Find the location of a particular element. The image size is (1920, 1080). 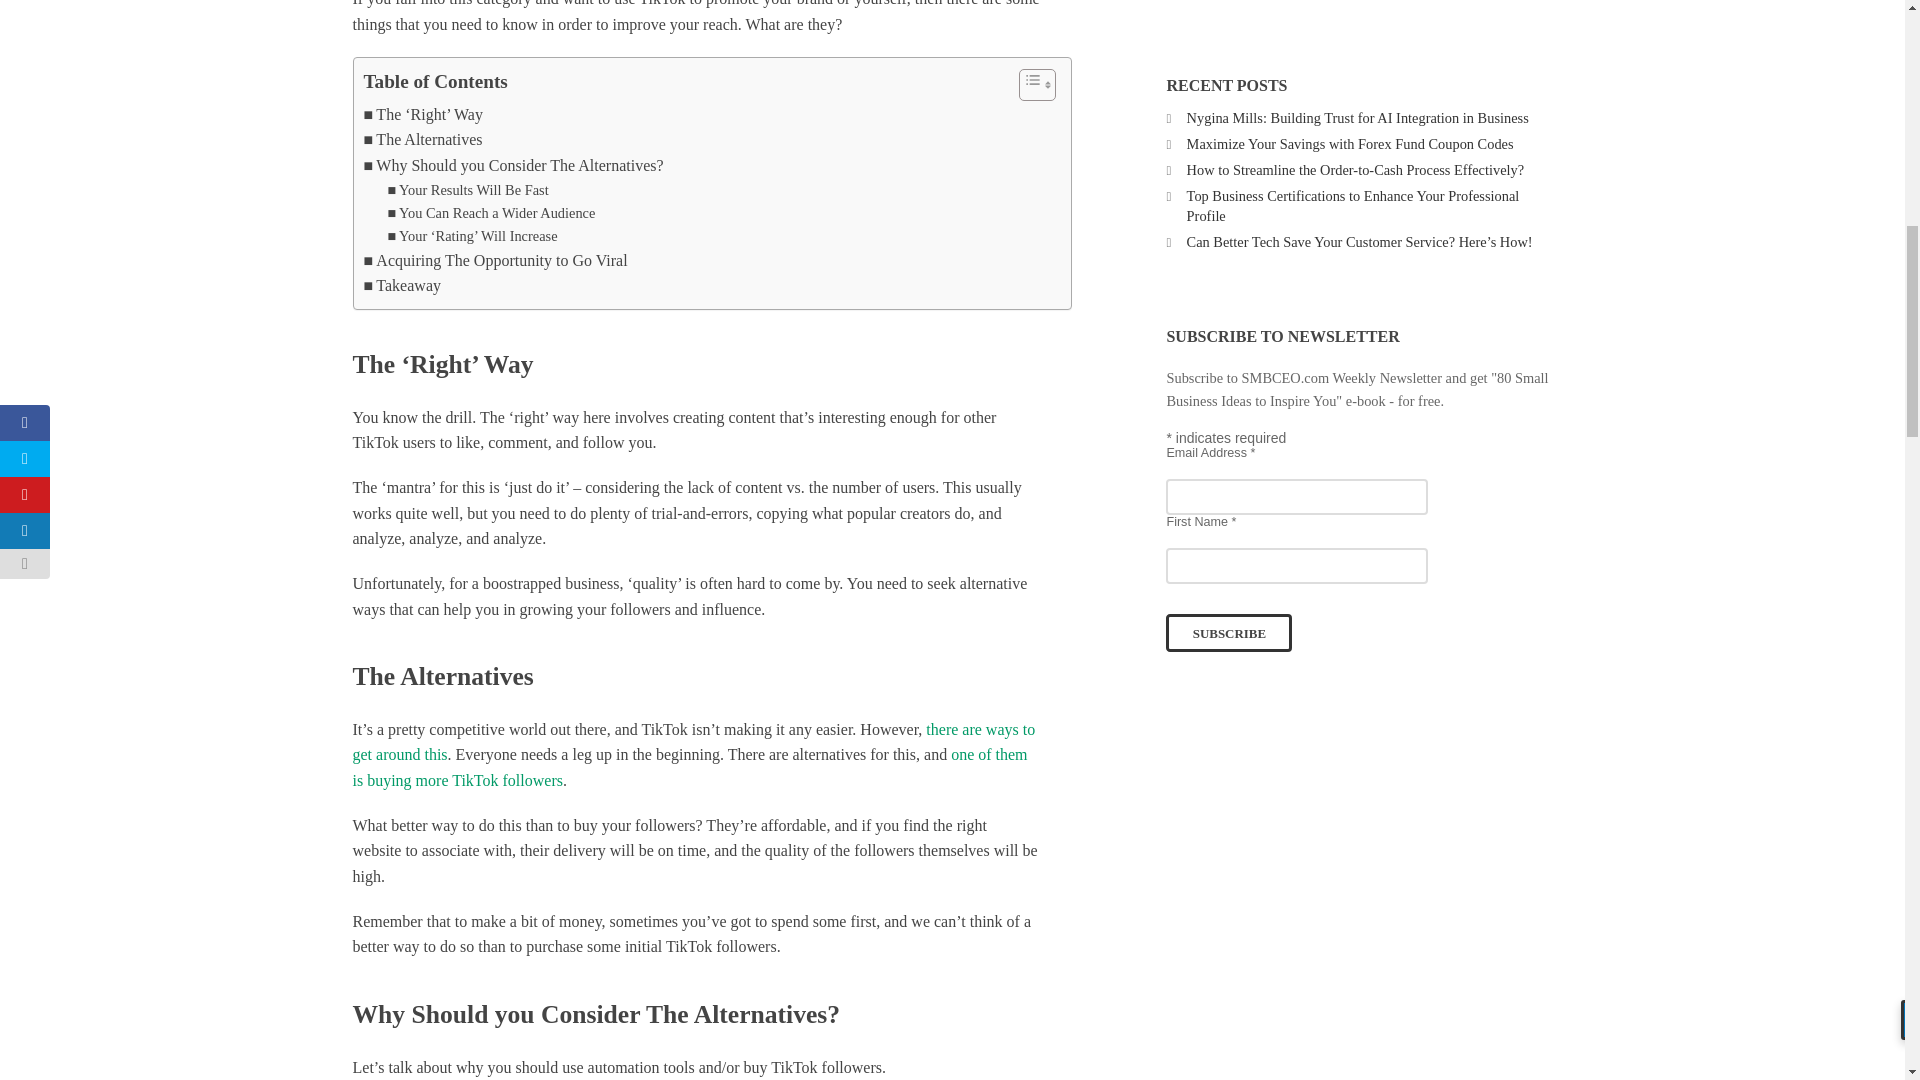

Acquiring The Opportunity to Go Viral is located at coordinates (496, 261).